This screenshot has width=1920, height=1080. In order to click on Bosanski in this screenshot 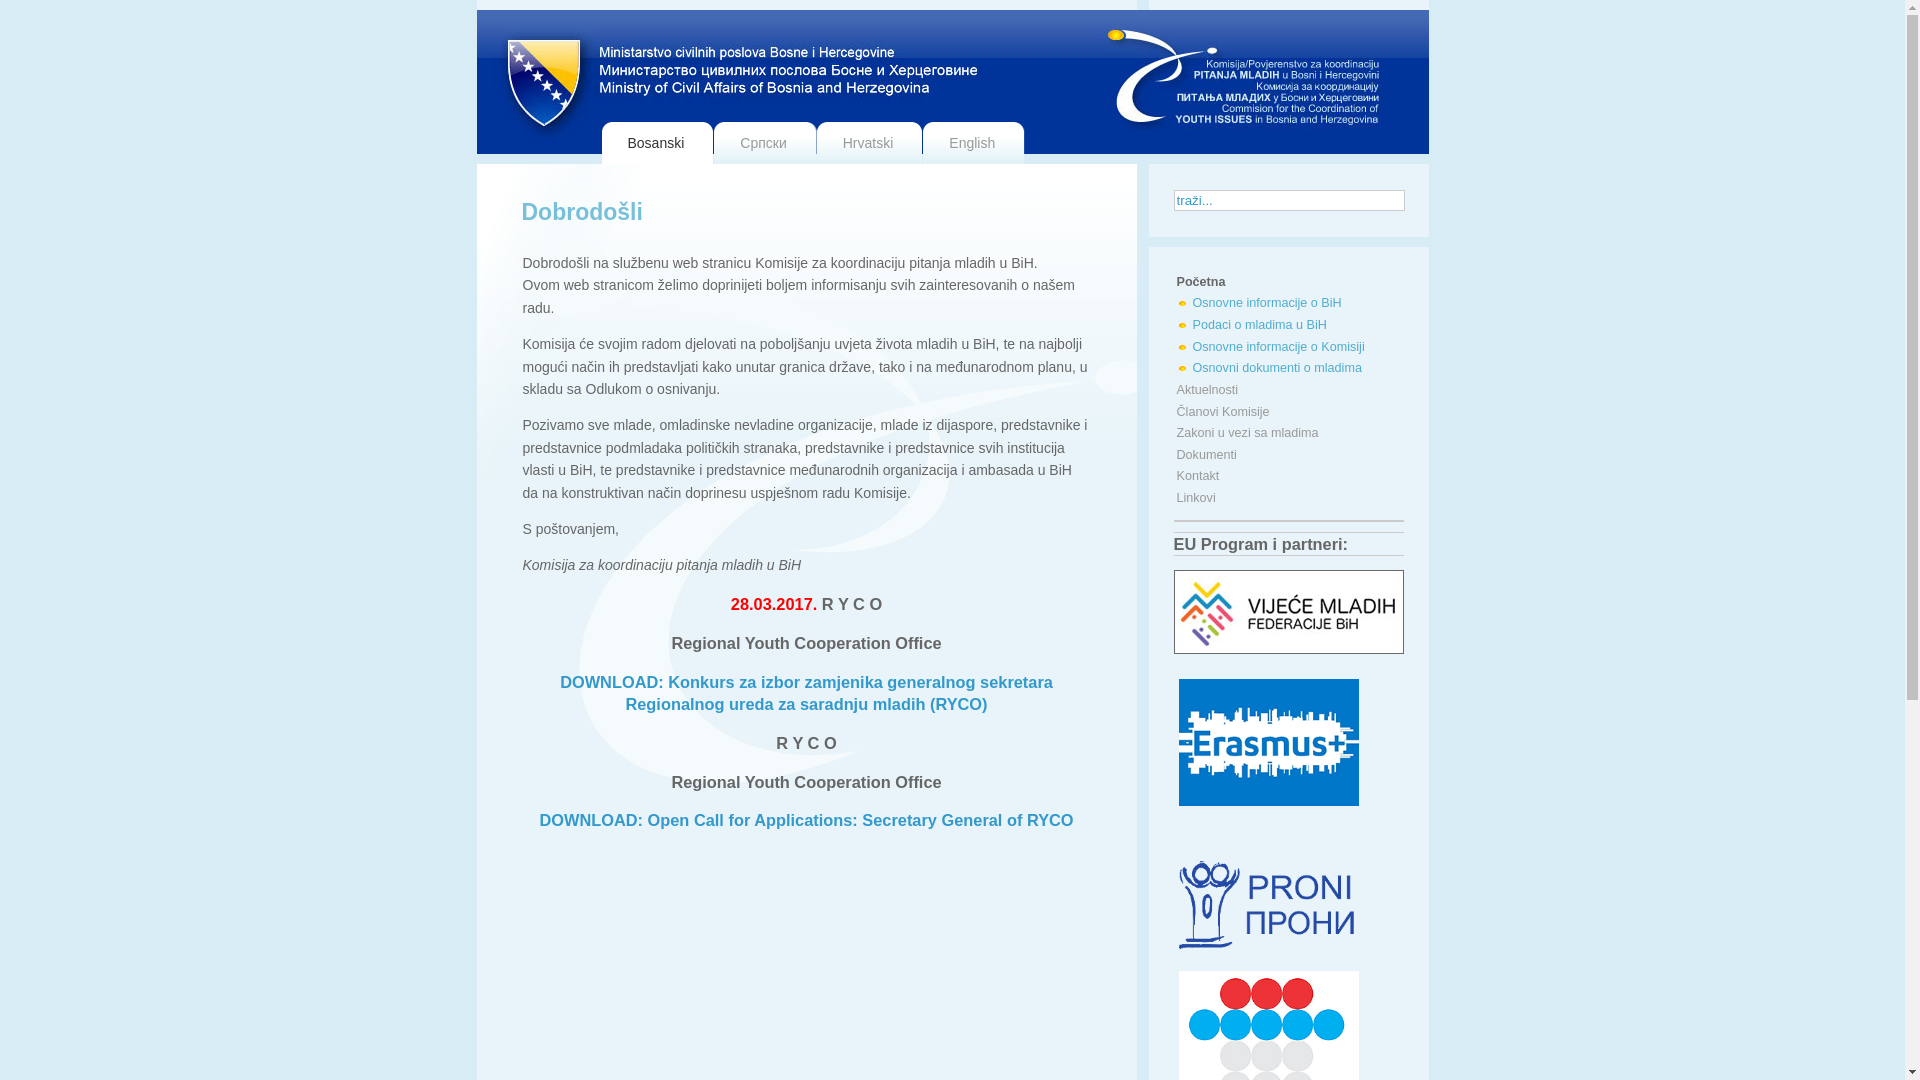, I will do `click(658, 143)`.